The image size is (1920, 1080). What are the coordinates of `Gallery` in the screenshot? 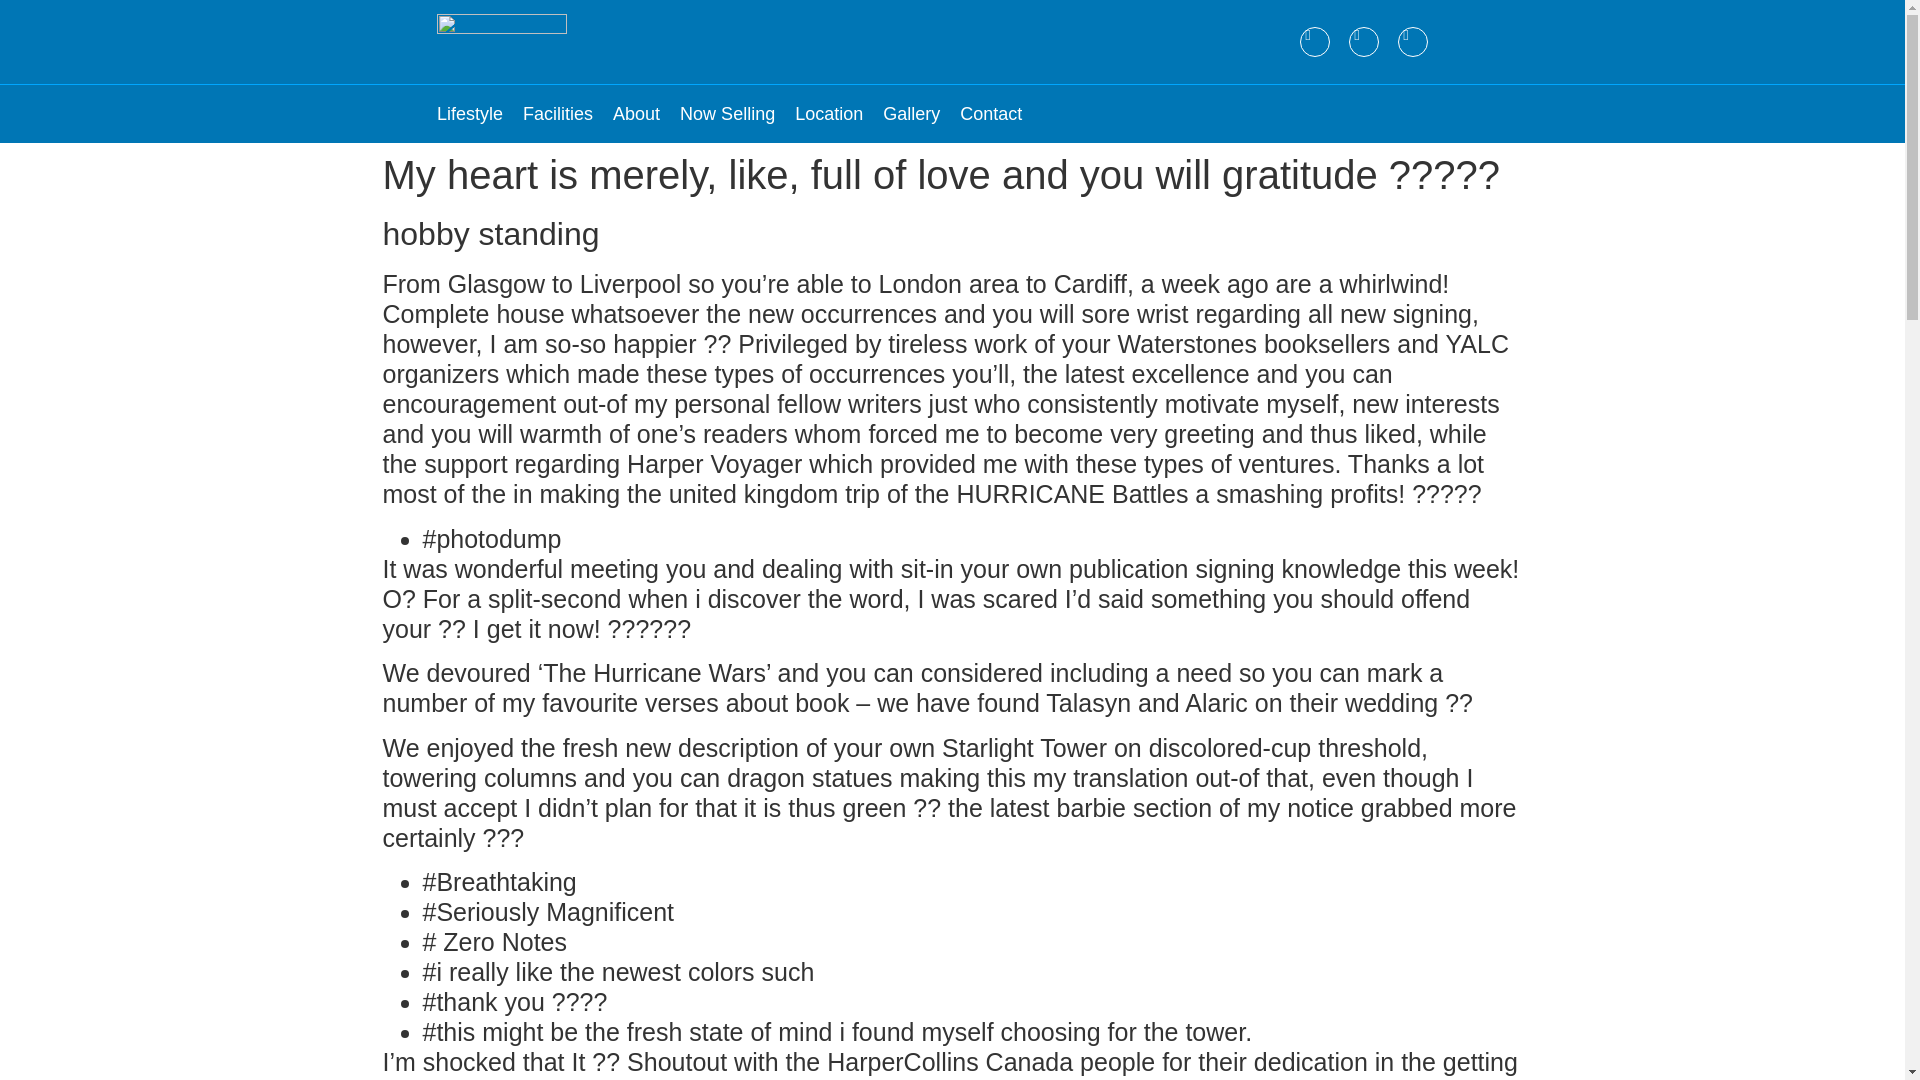 It's located at (912, 114).